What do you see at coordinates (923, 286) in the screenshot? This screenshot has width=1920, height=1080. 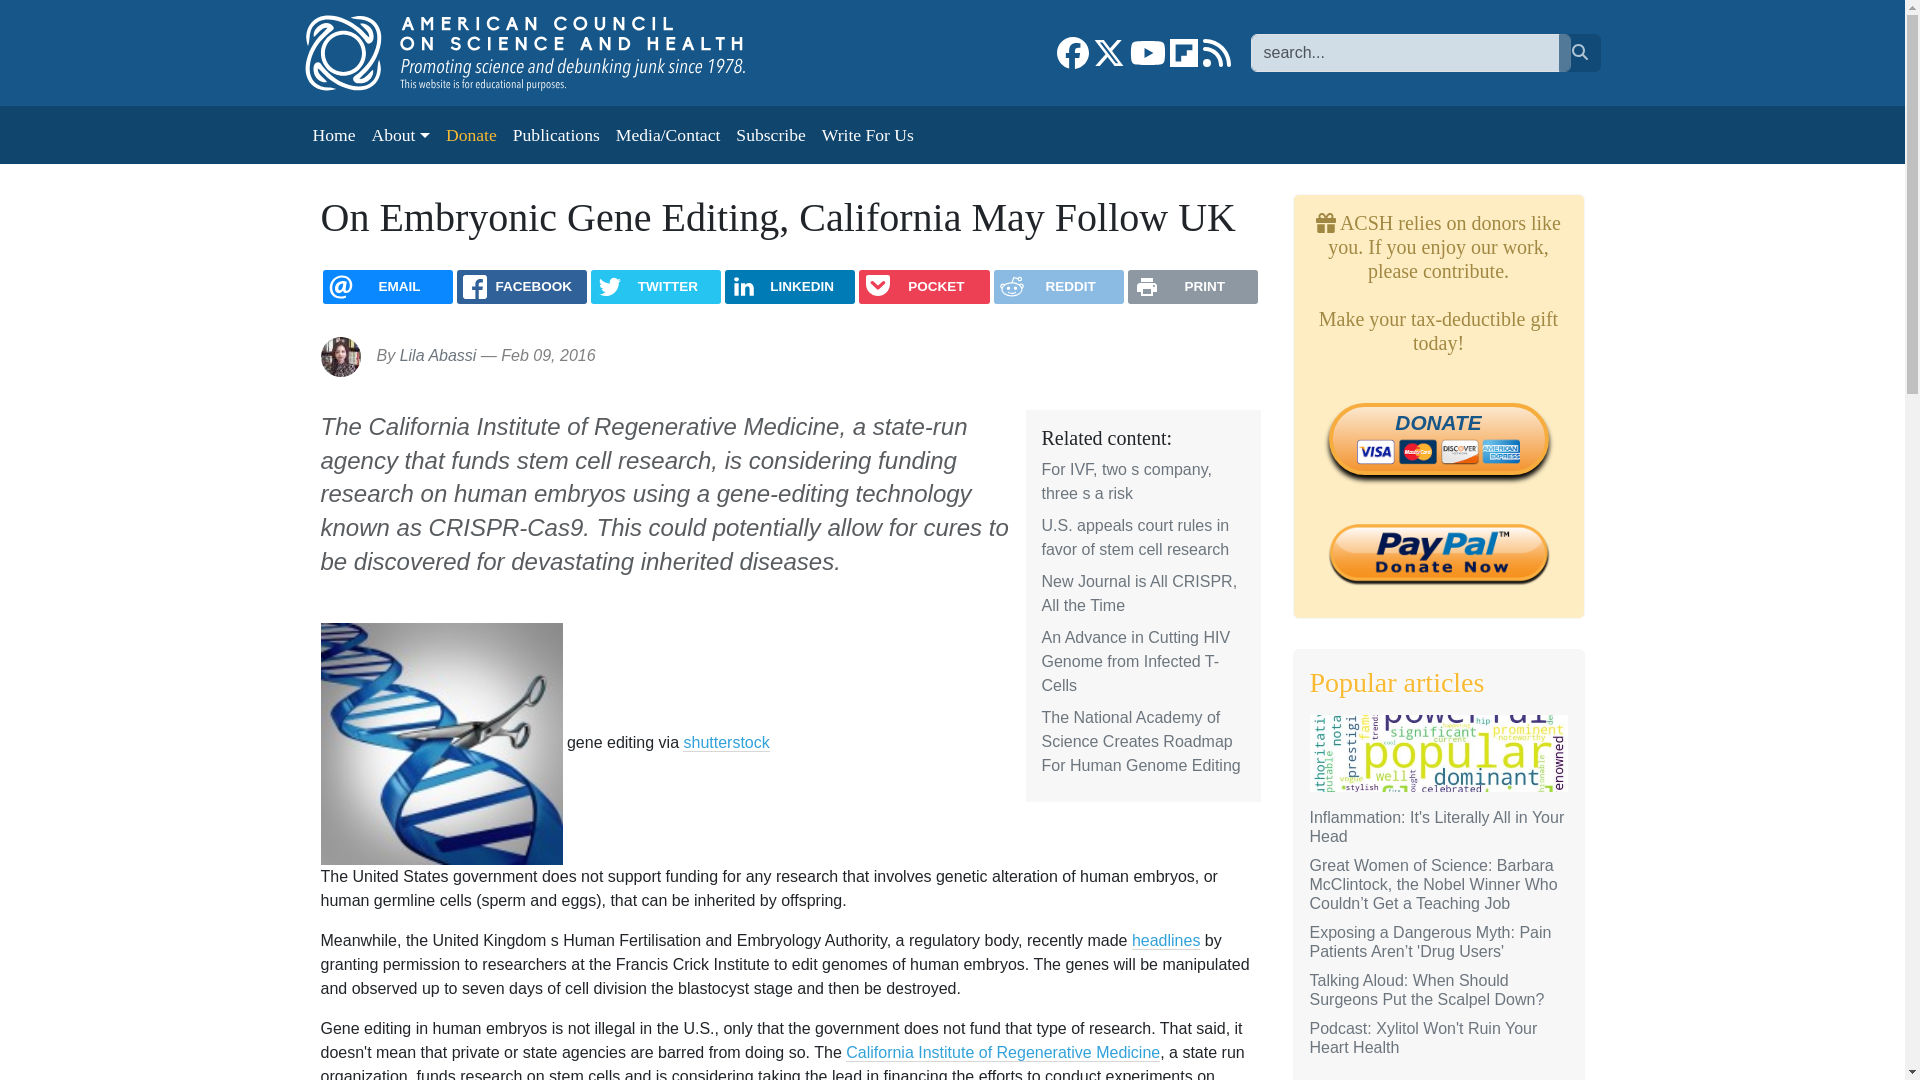 I see `POCKET` at bounding box center [923, 286].